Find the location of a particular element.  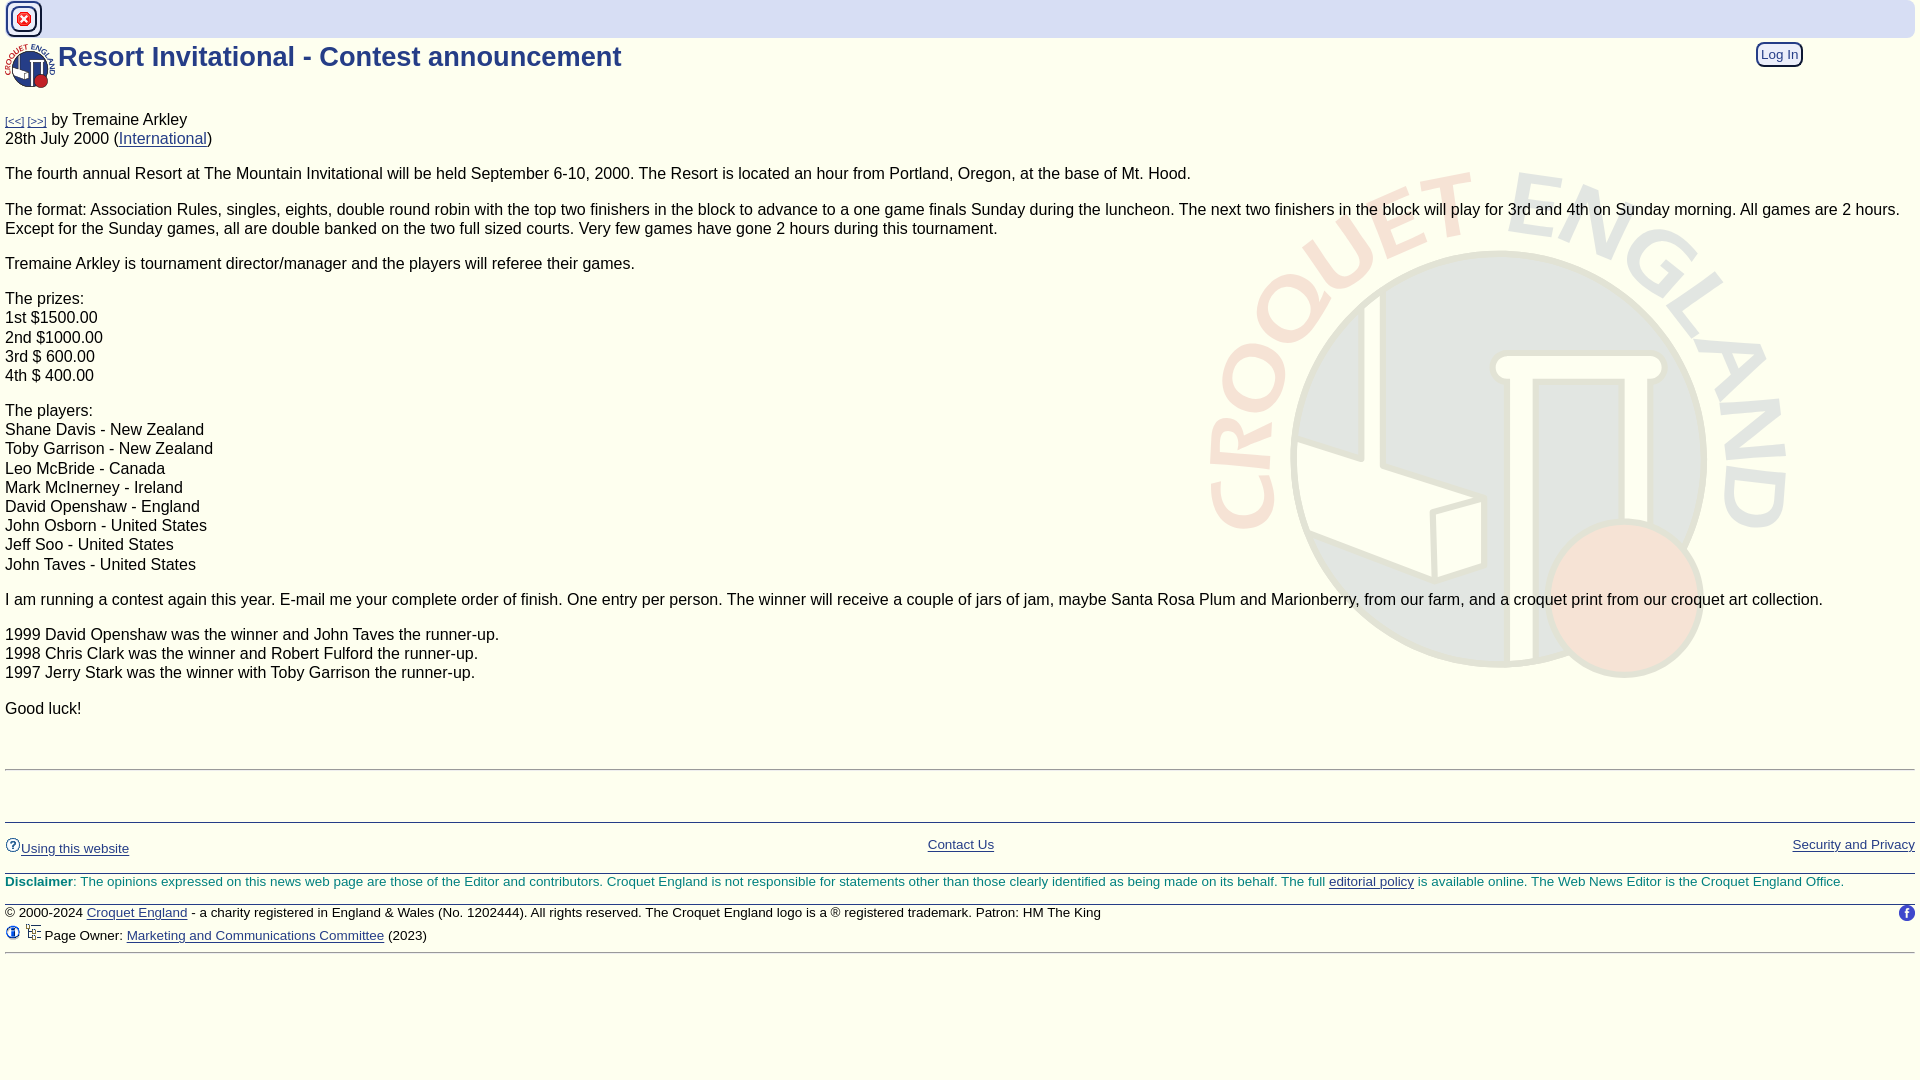

Help is located at coordinates (13, 844).